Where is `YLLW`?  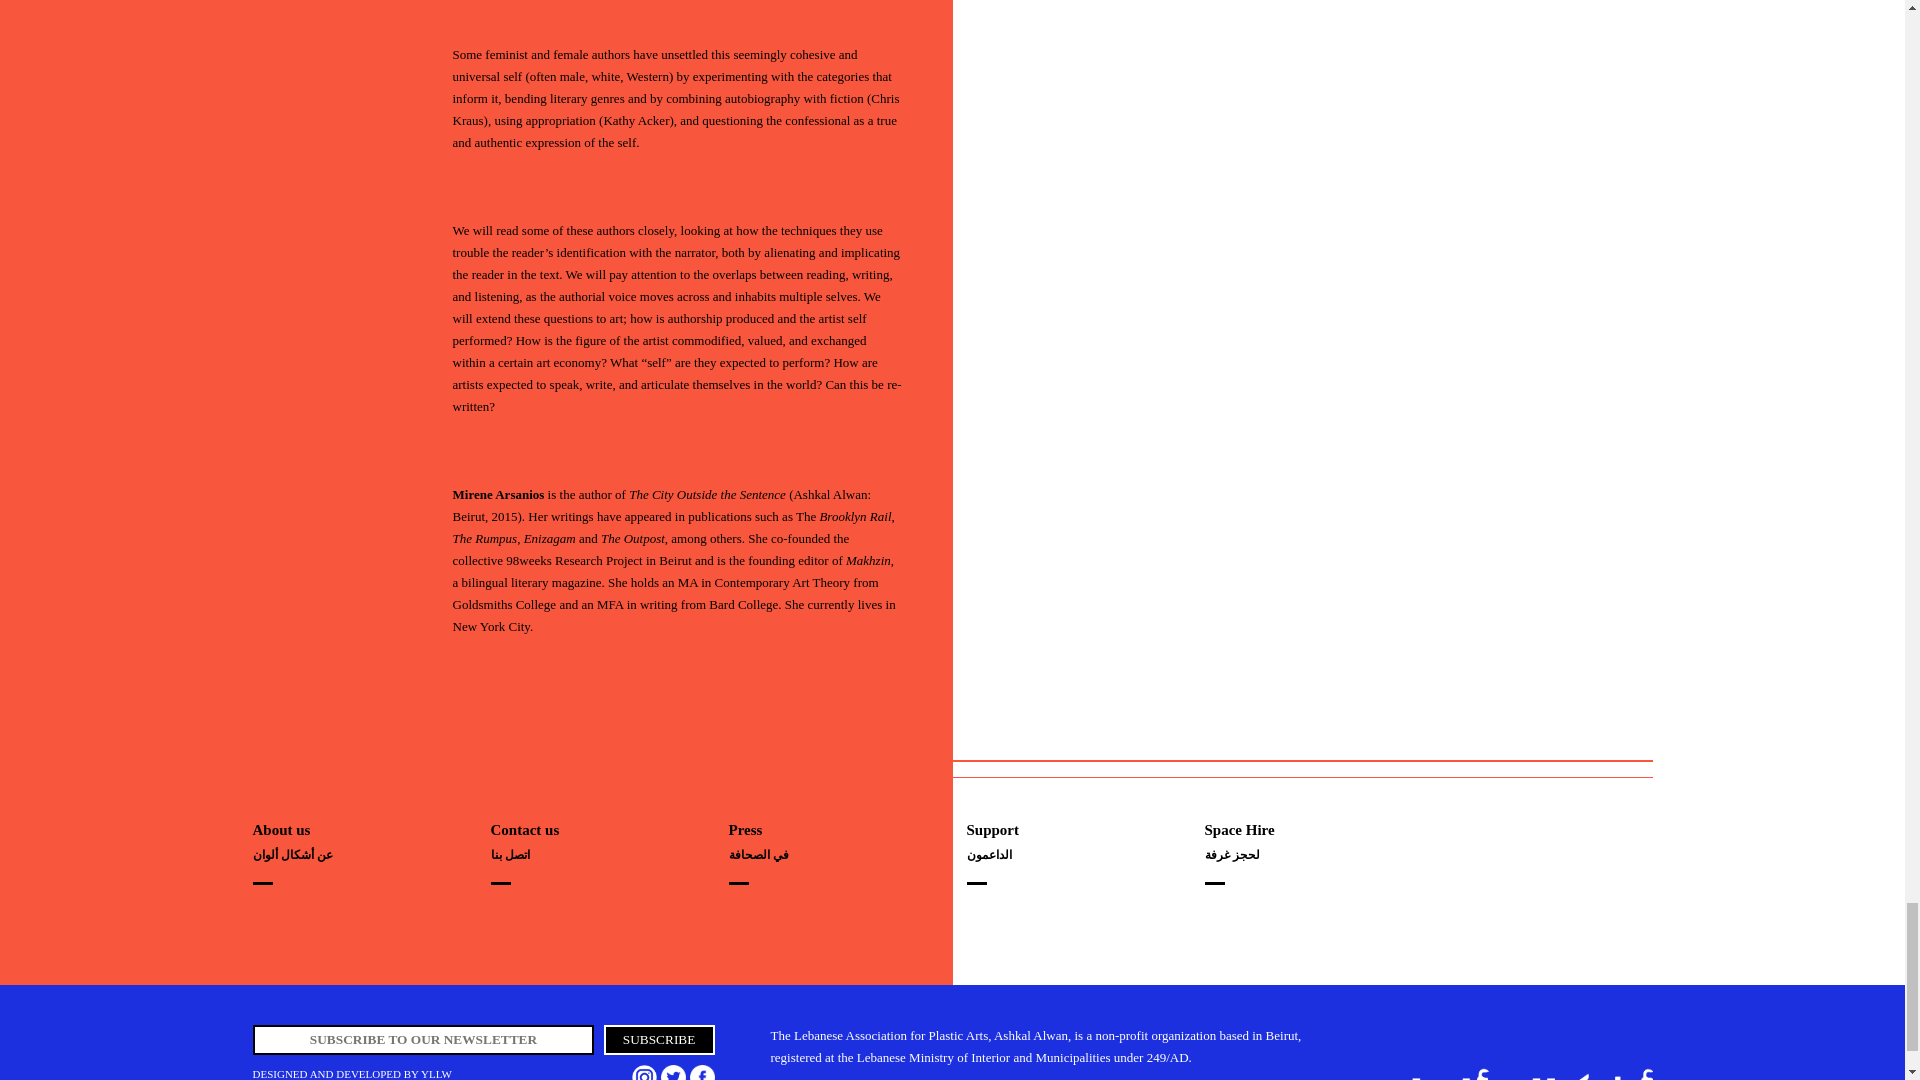
YLLW is located at coordinates (436, 1074).